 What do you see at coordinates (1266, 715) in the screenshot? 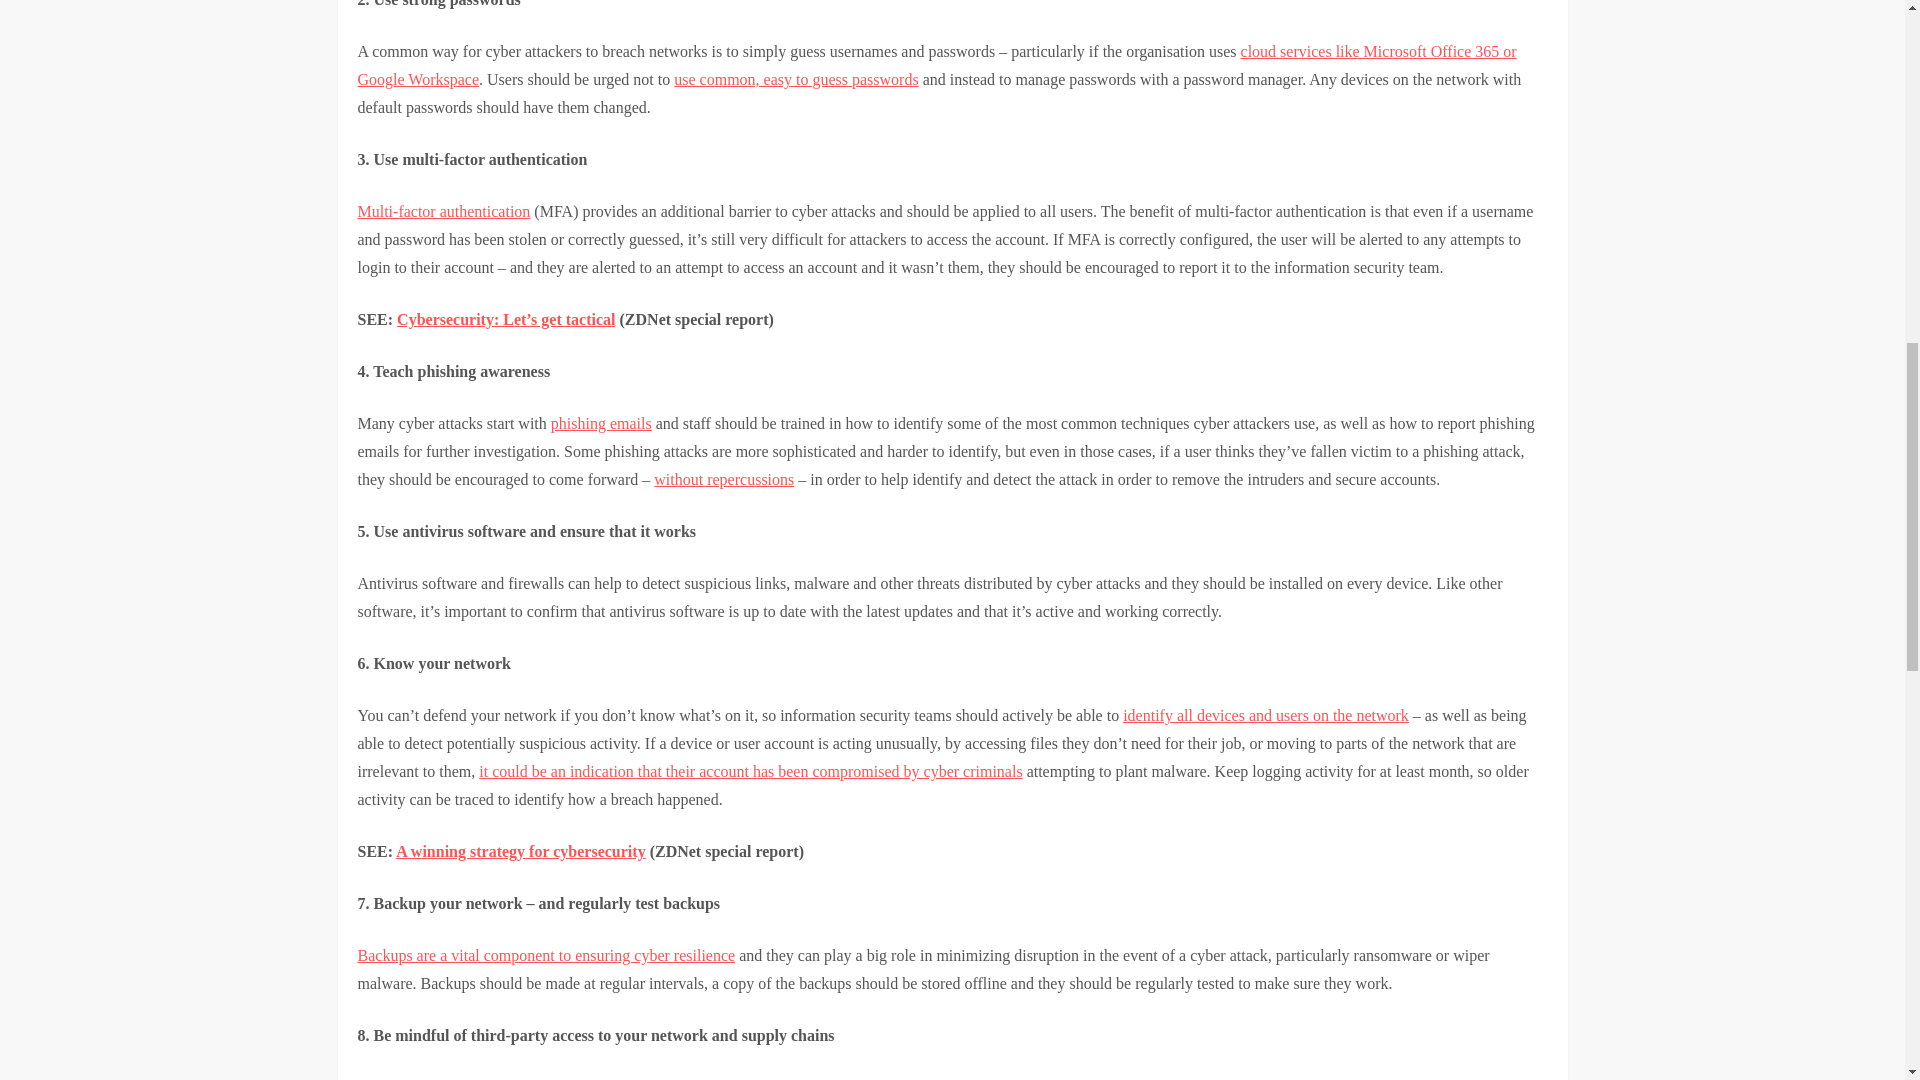
I see `identify all devices and users on the network` at bounding box center [1266, 715].